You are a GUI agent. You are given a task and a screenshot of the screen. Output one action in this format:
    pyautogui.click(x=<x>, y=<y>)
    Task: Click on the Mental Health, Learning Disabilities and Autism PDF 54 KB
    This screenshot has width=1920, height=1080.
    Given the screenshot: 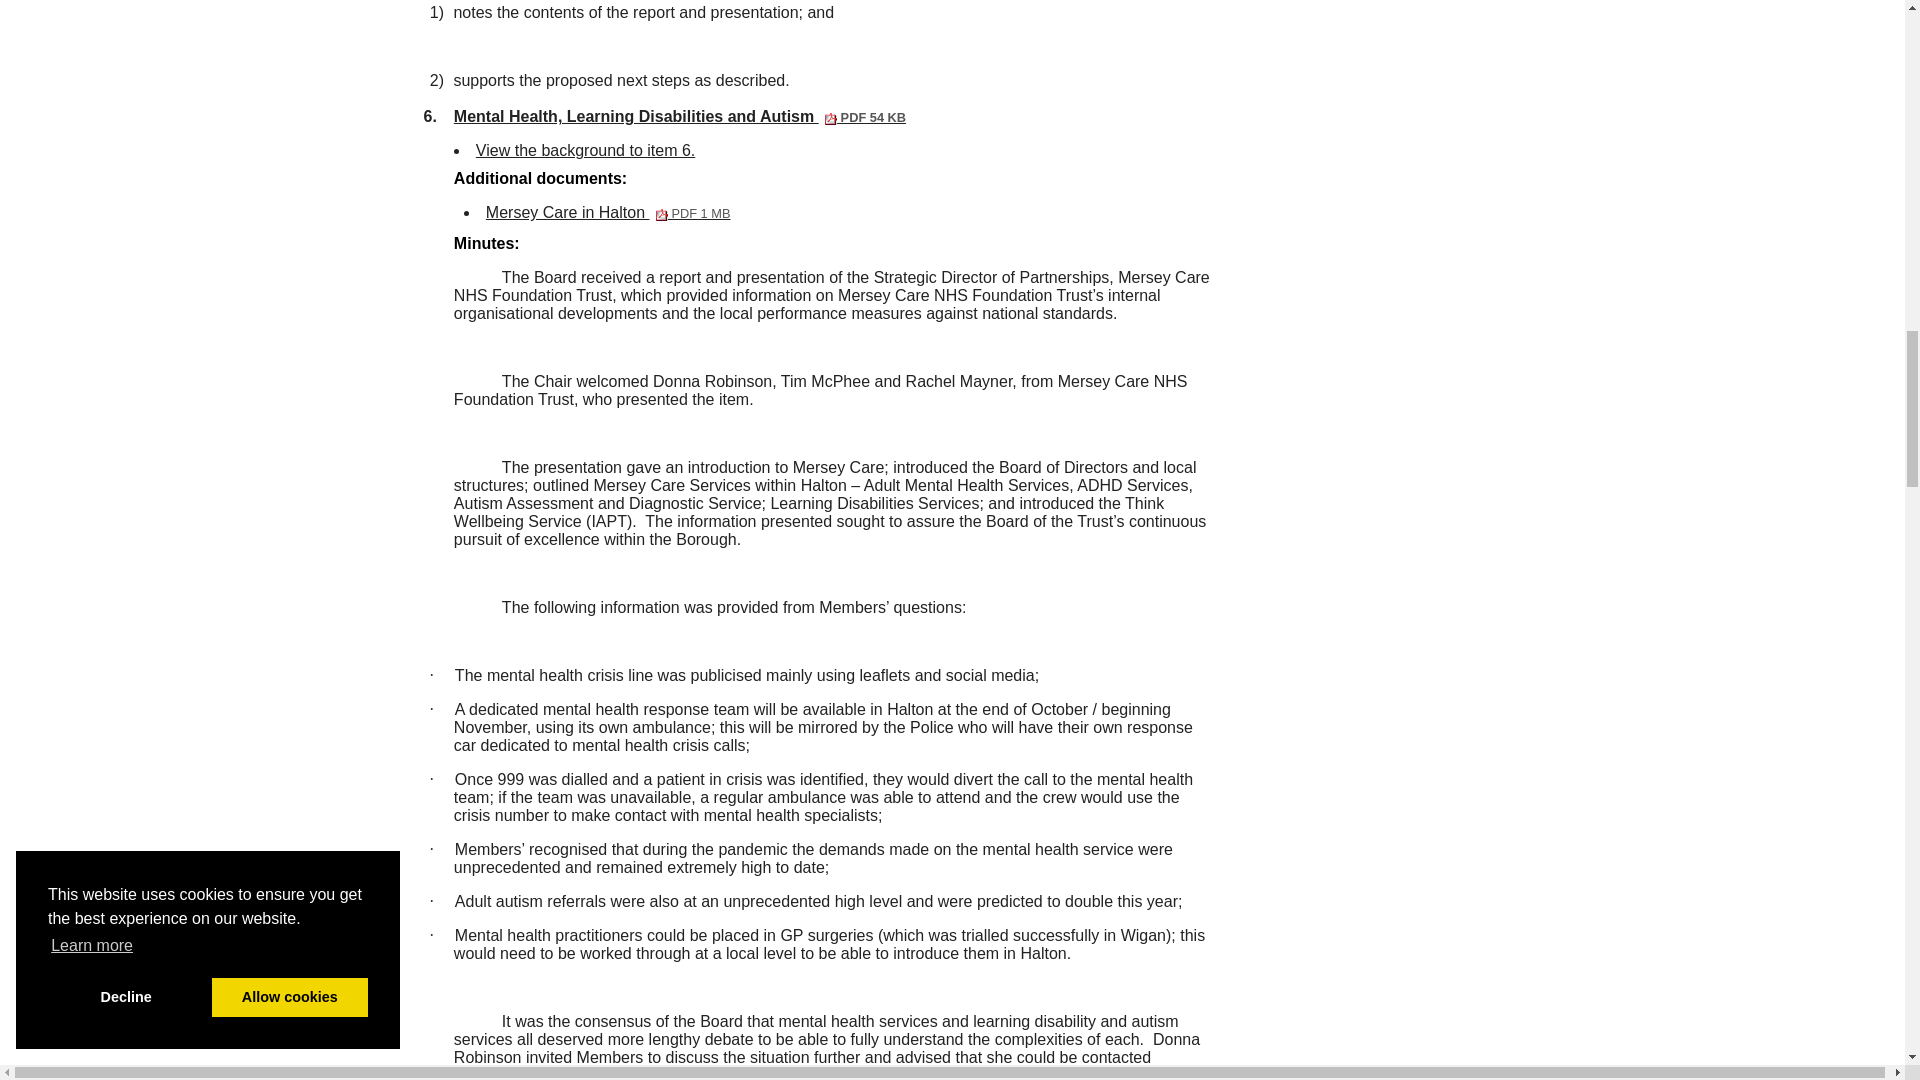 What is the action you would take?
    pyautogui.click(x=608, y=212)
    